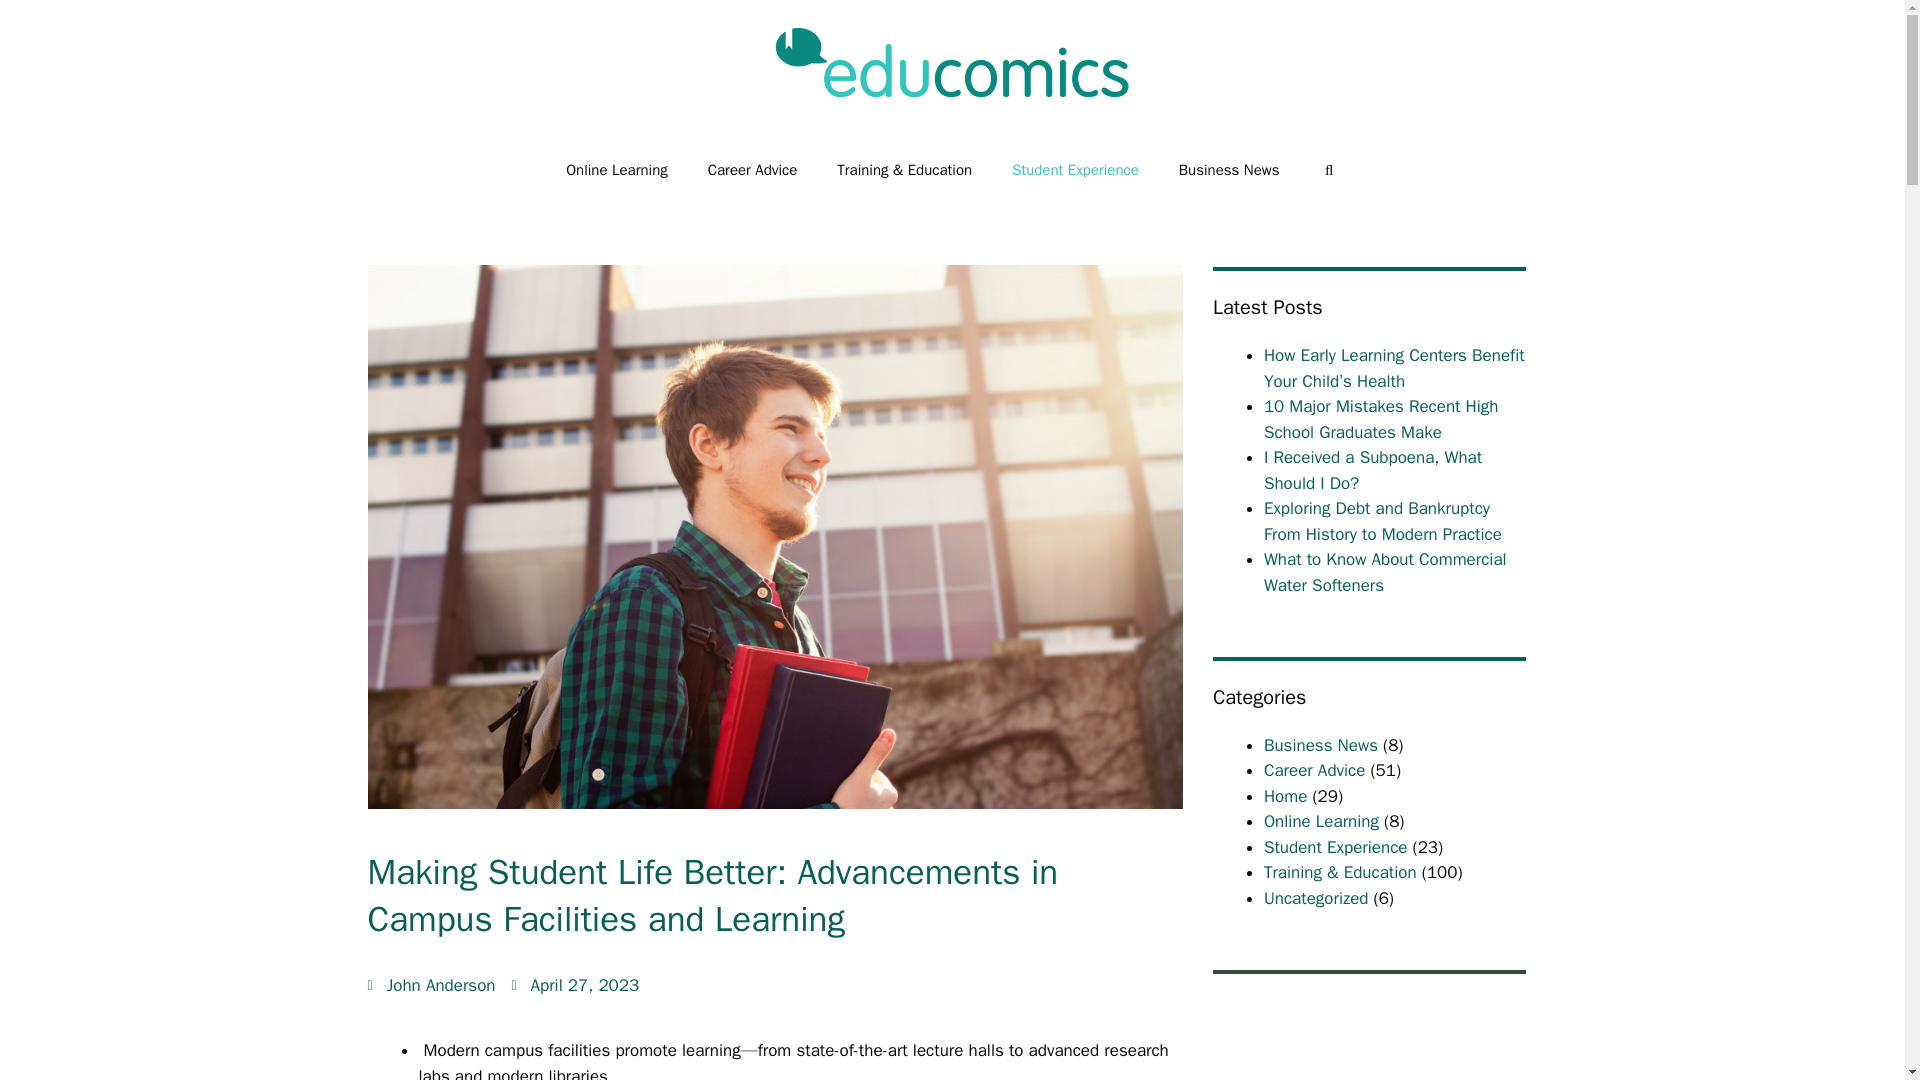  Describe the element at coordinates (752, 170) in the screenshot. I see `Career Advice` at that location.